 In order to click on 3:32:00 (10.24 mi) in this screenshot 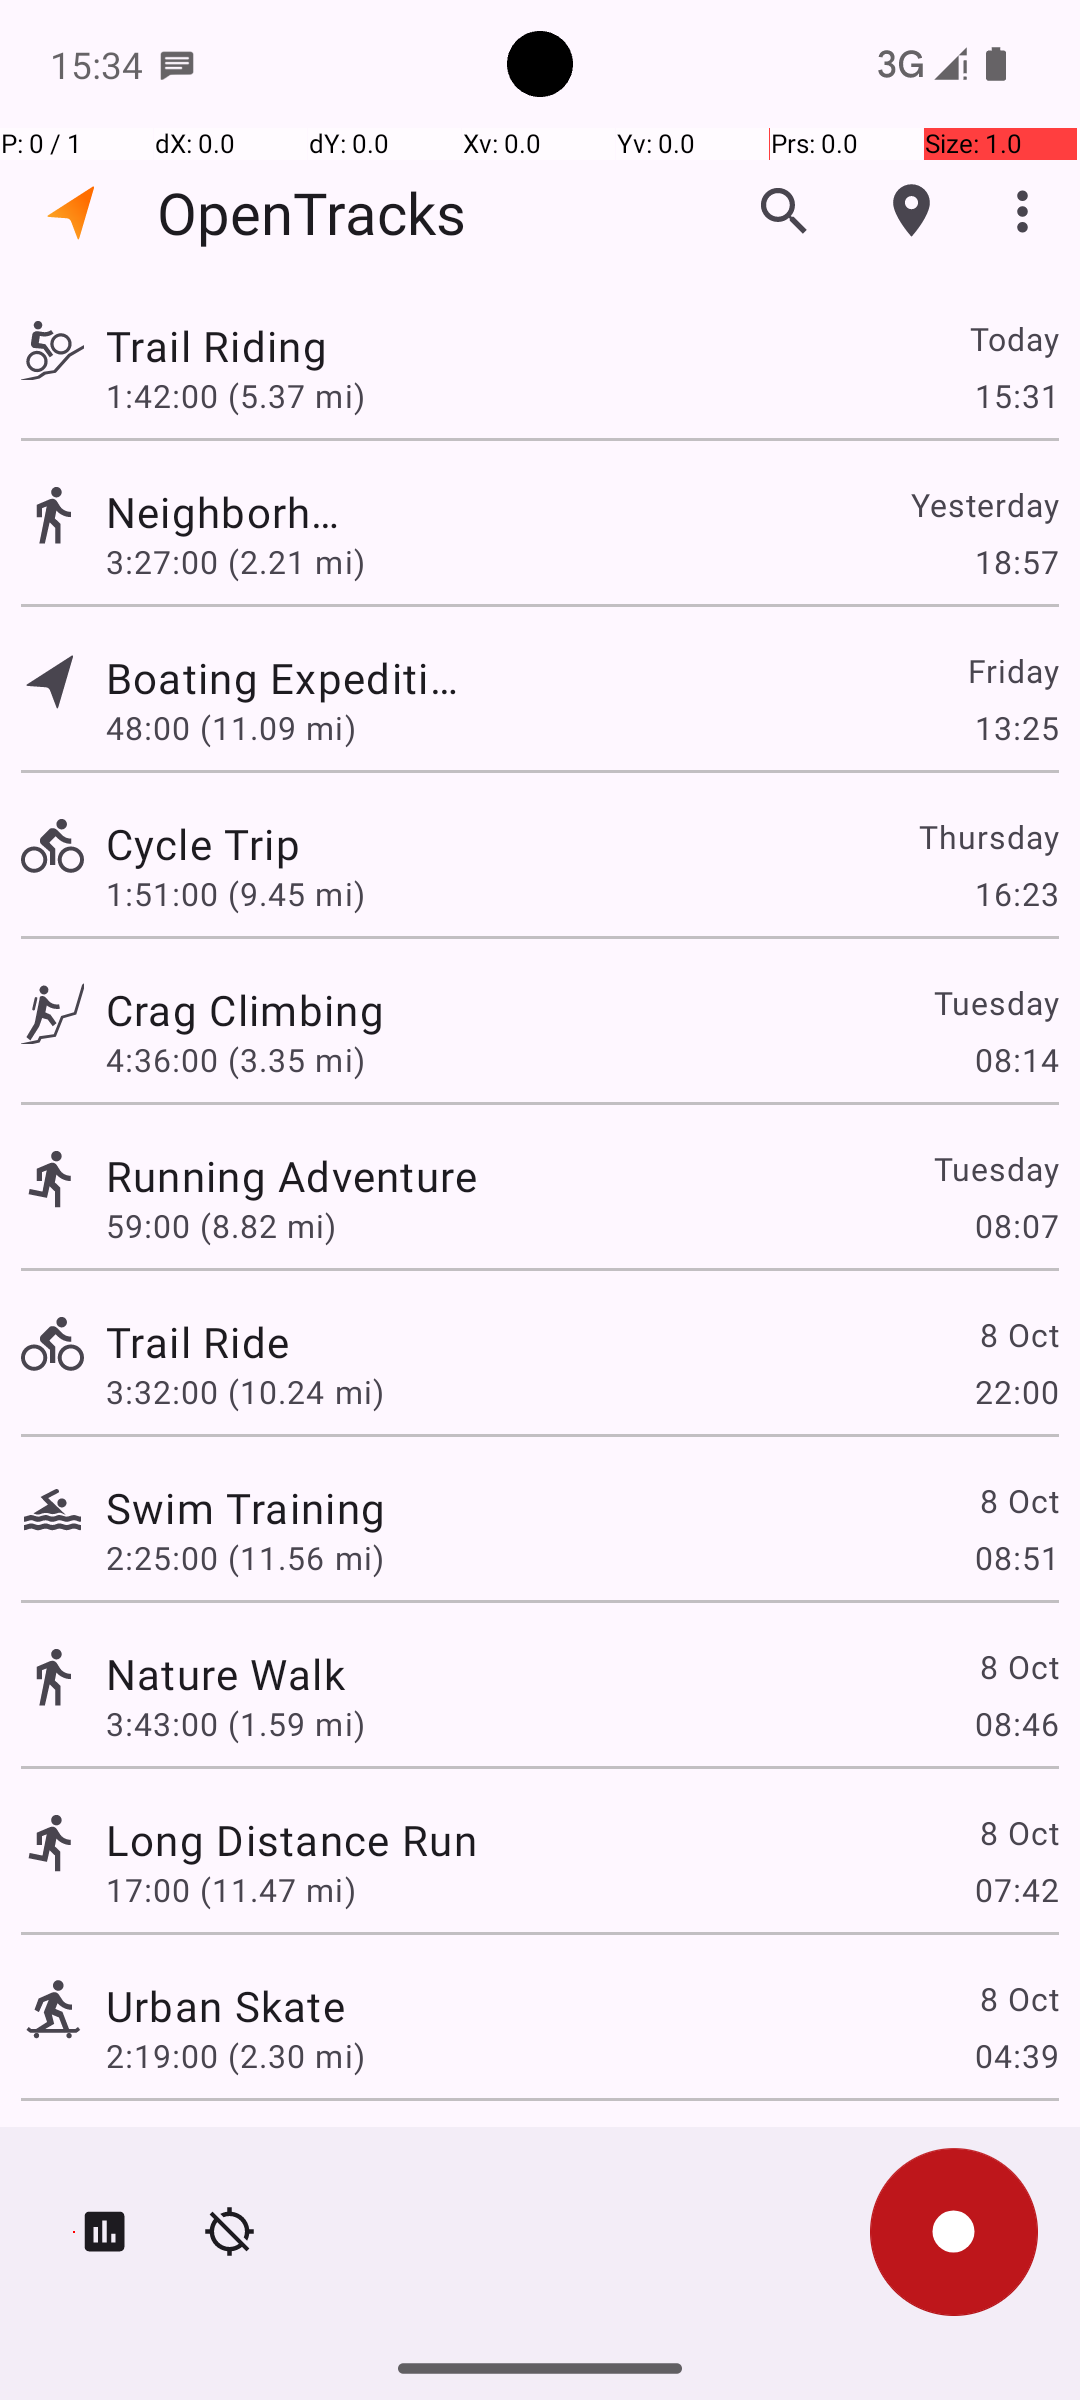, I will do `click(244, 1392)`.